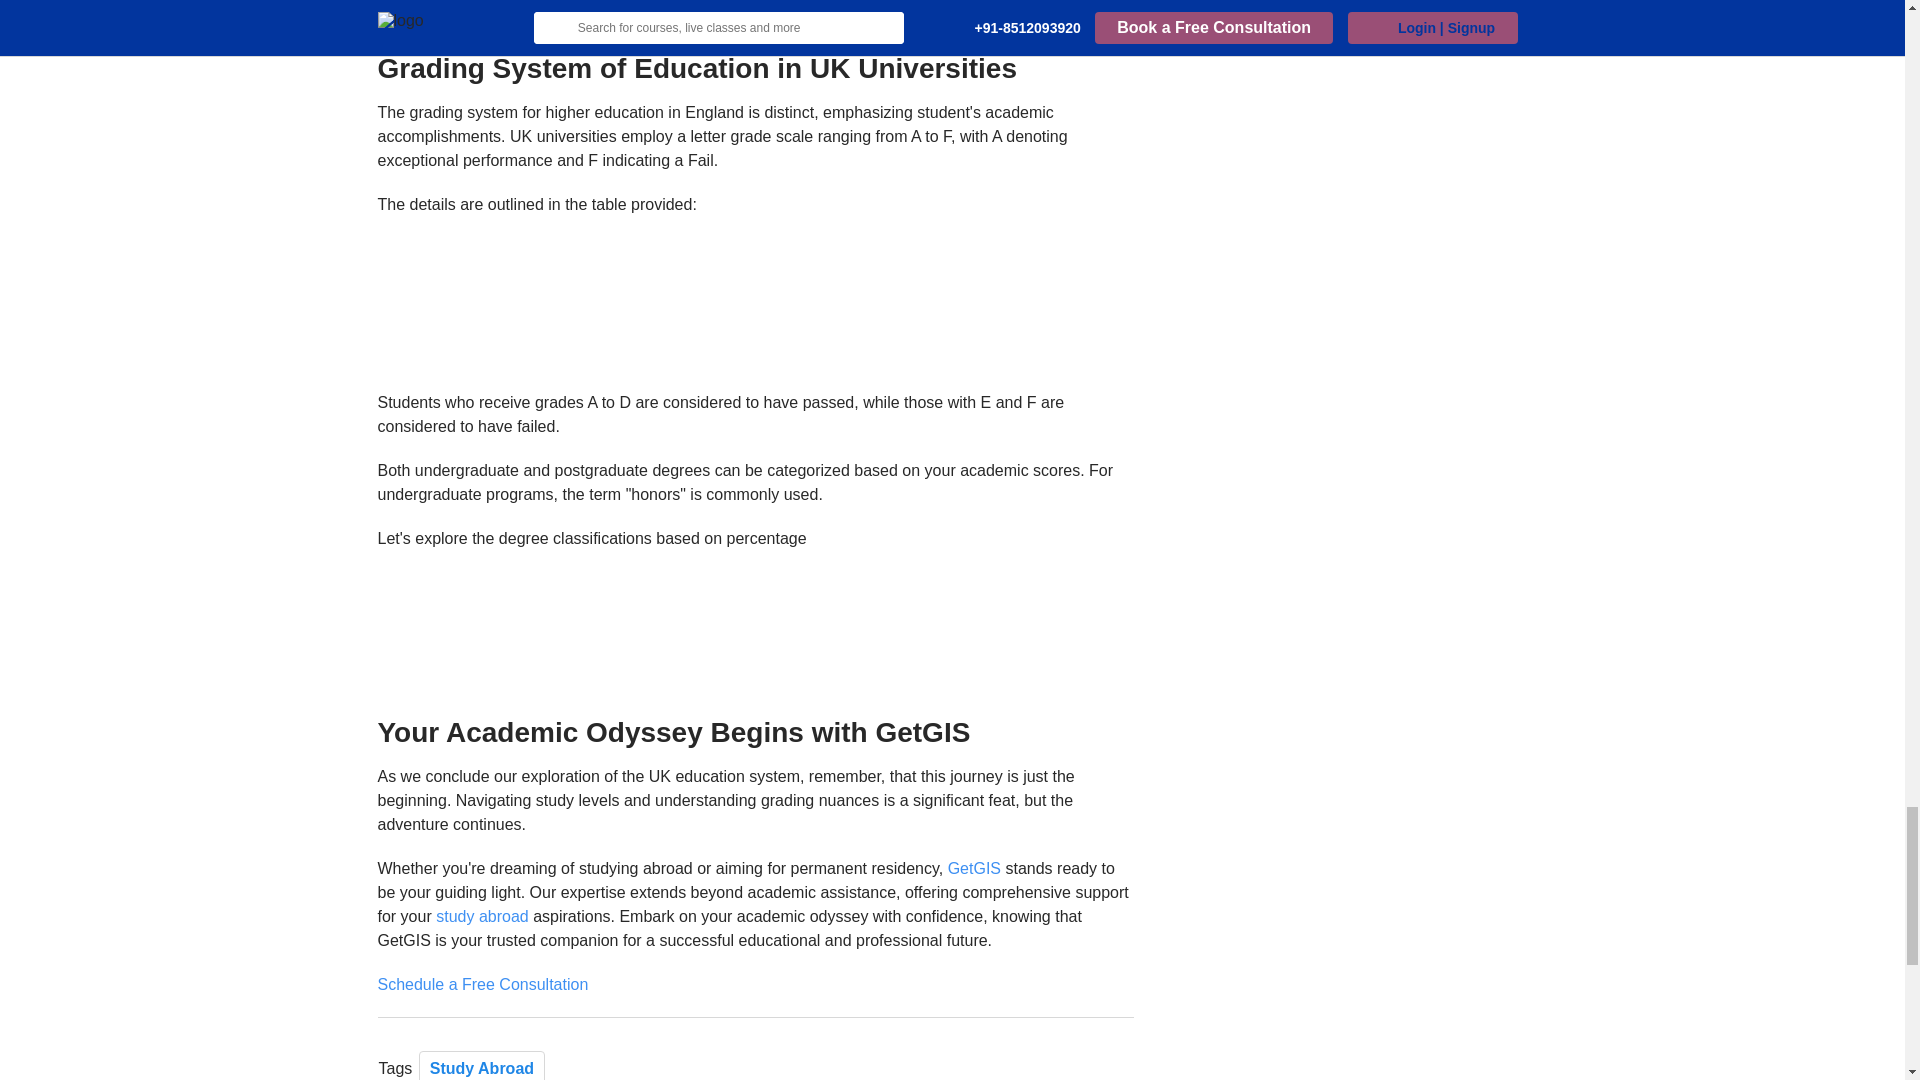  What do you see at coordinates (482, 1065) in the screenshot?
I see `Study Abroad` at bounding box center [482, 1065].